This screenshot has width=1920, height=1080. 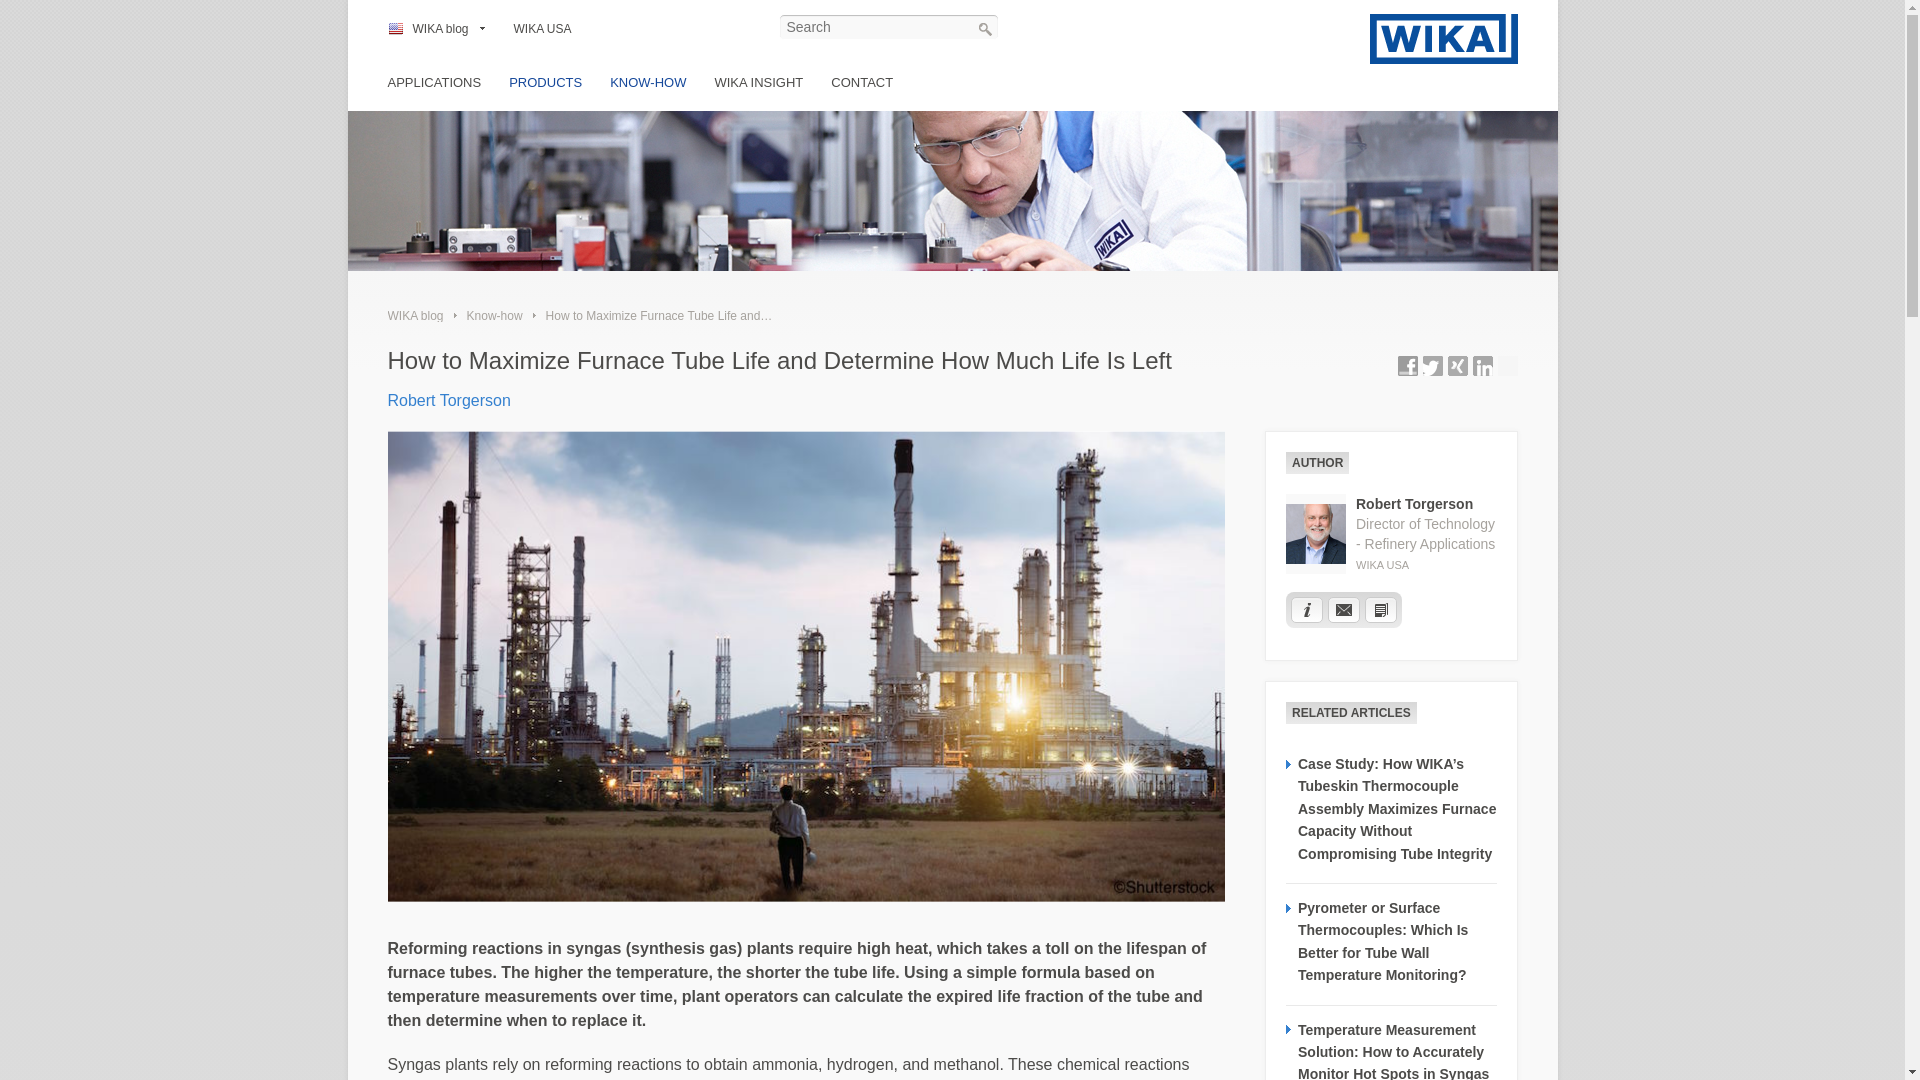 I want to click on share, so click(x=1408, y=366).